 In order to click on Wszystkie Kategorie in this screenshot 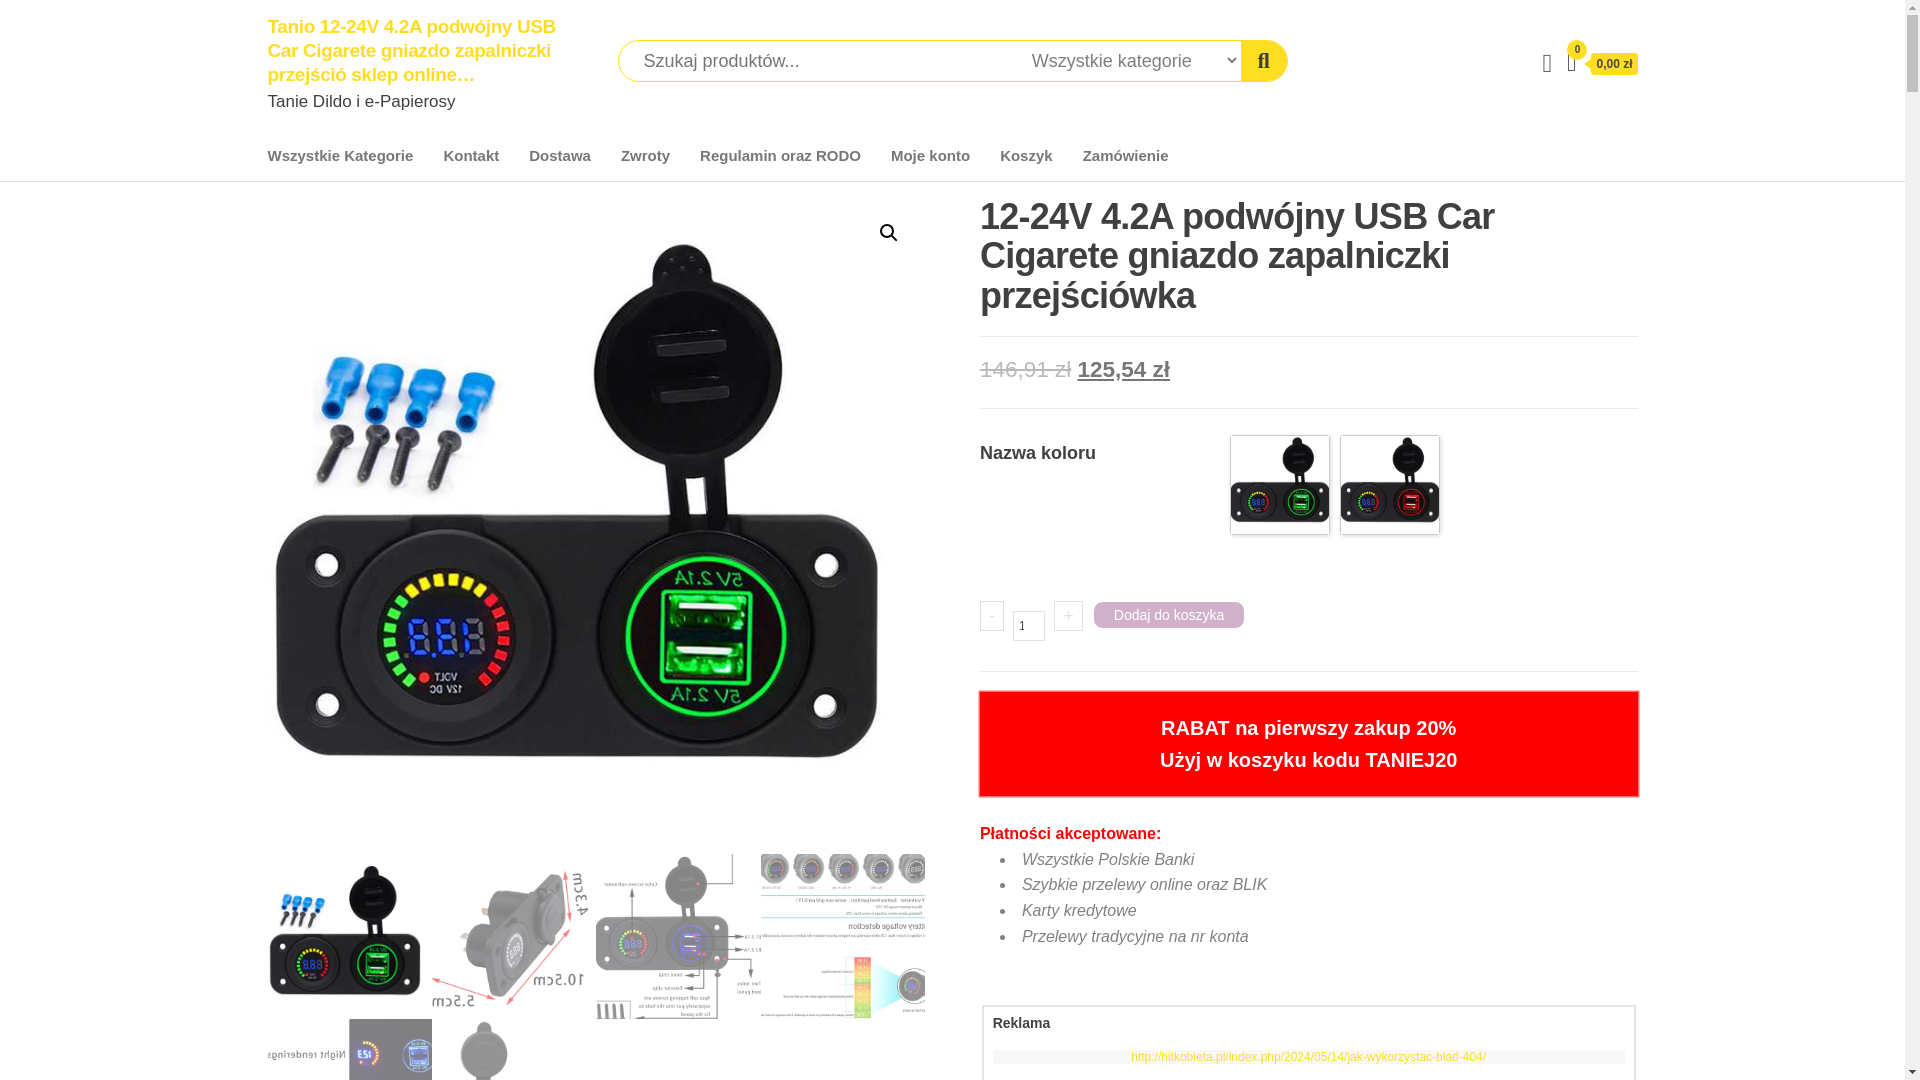, I will do `click(340, 156)`.